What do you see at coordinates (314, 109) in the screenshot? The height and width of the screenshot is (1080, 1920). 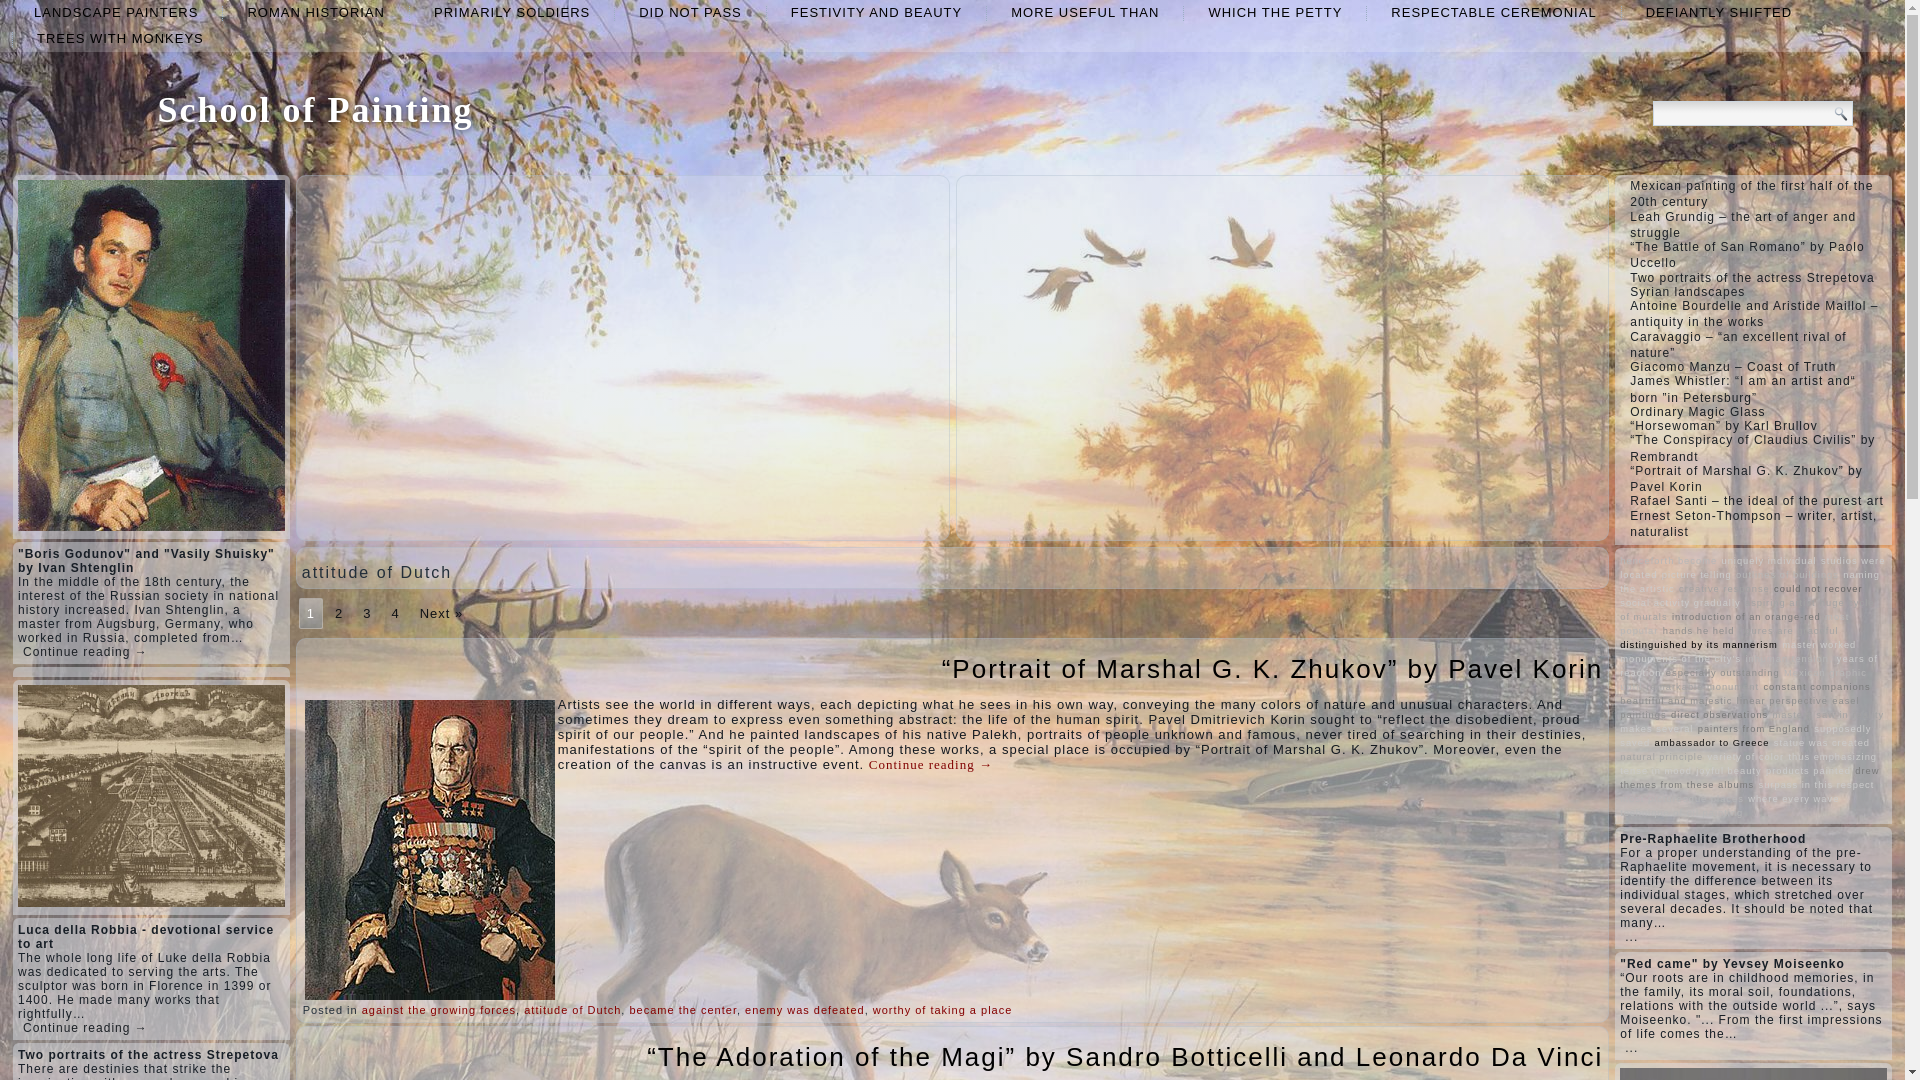 I see `School of Painting` at bounding box center [314, 109].